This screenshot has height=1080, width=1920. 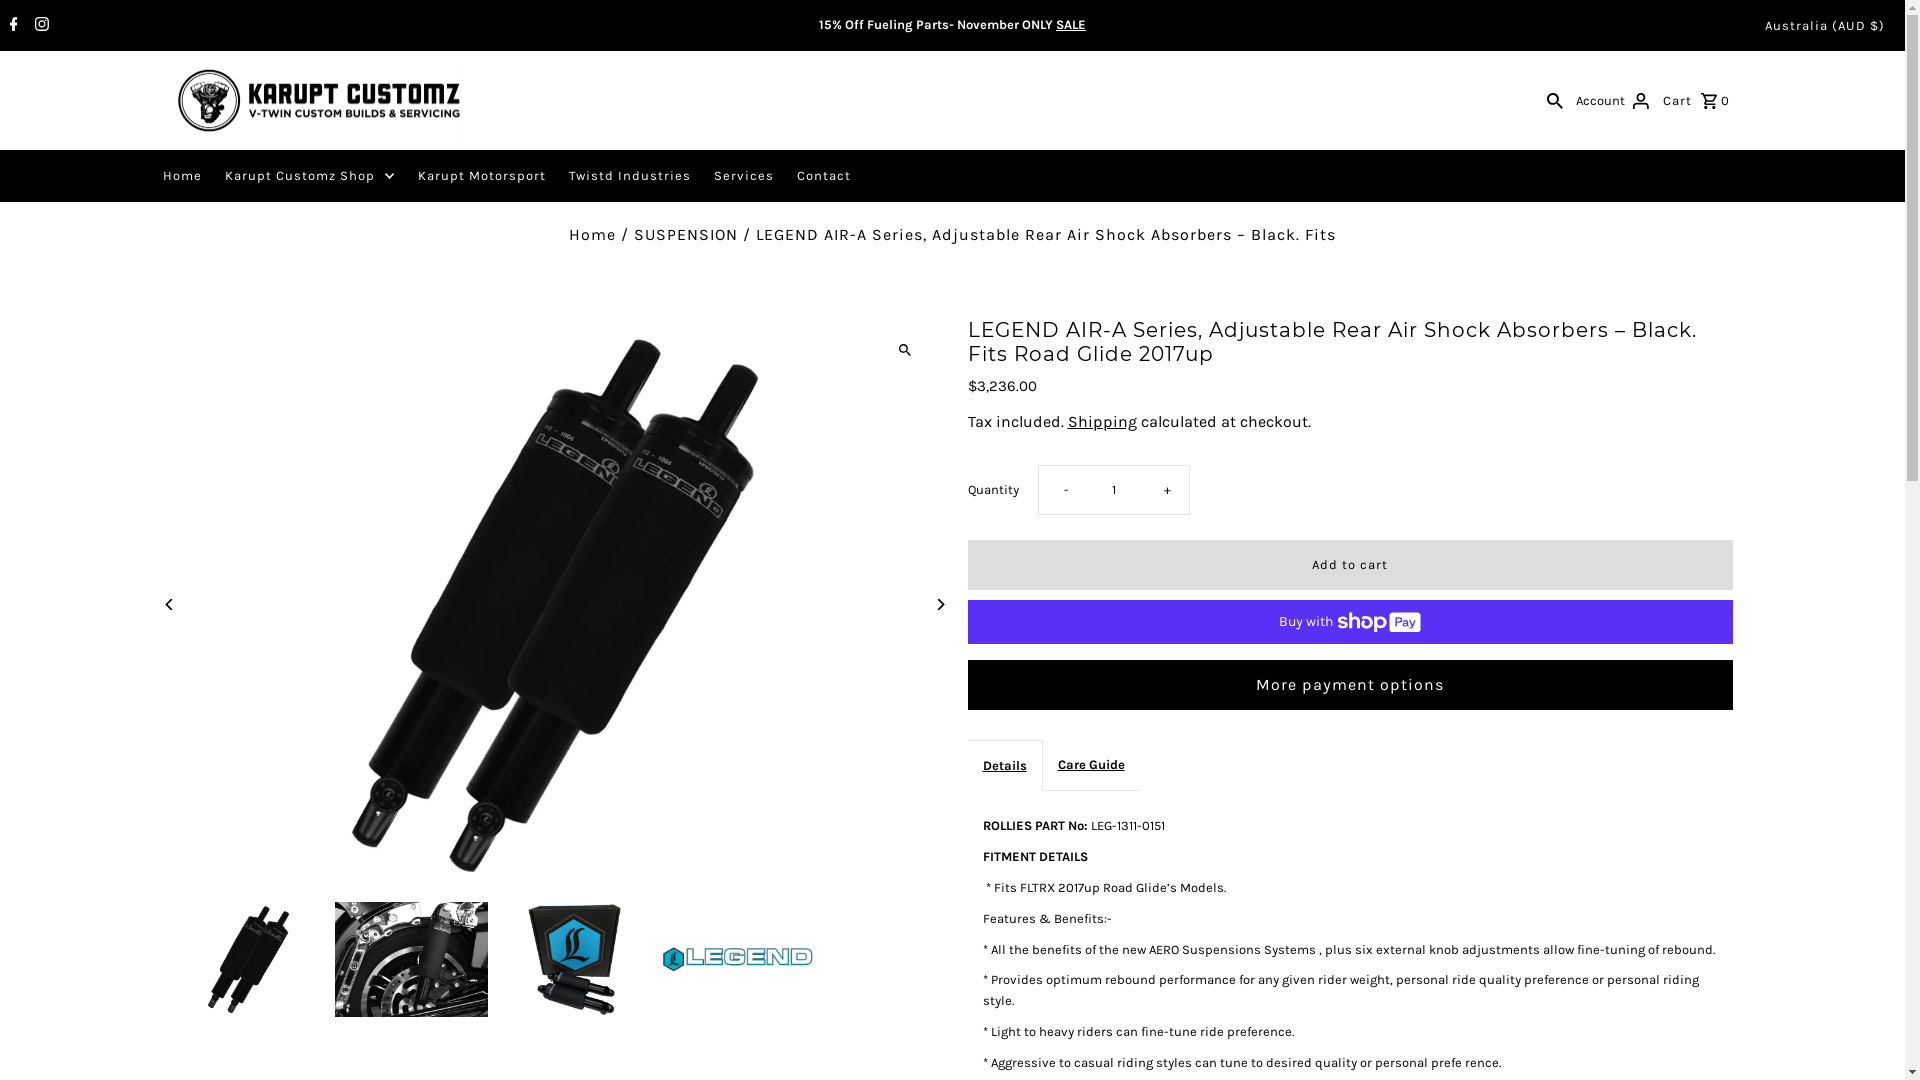 What do you see at coordinates (309, 176) in the screenshot?
I see `Karupt Customz Shop` at bounding box center [309, 176].